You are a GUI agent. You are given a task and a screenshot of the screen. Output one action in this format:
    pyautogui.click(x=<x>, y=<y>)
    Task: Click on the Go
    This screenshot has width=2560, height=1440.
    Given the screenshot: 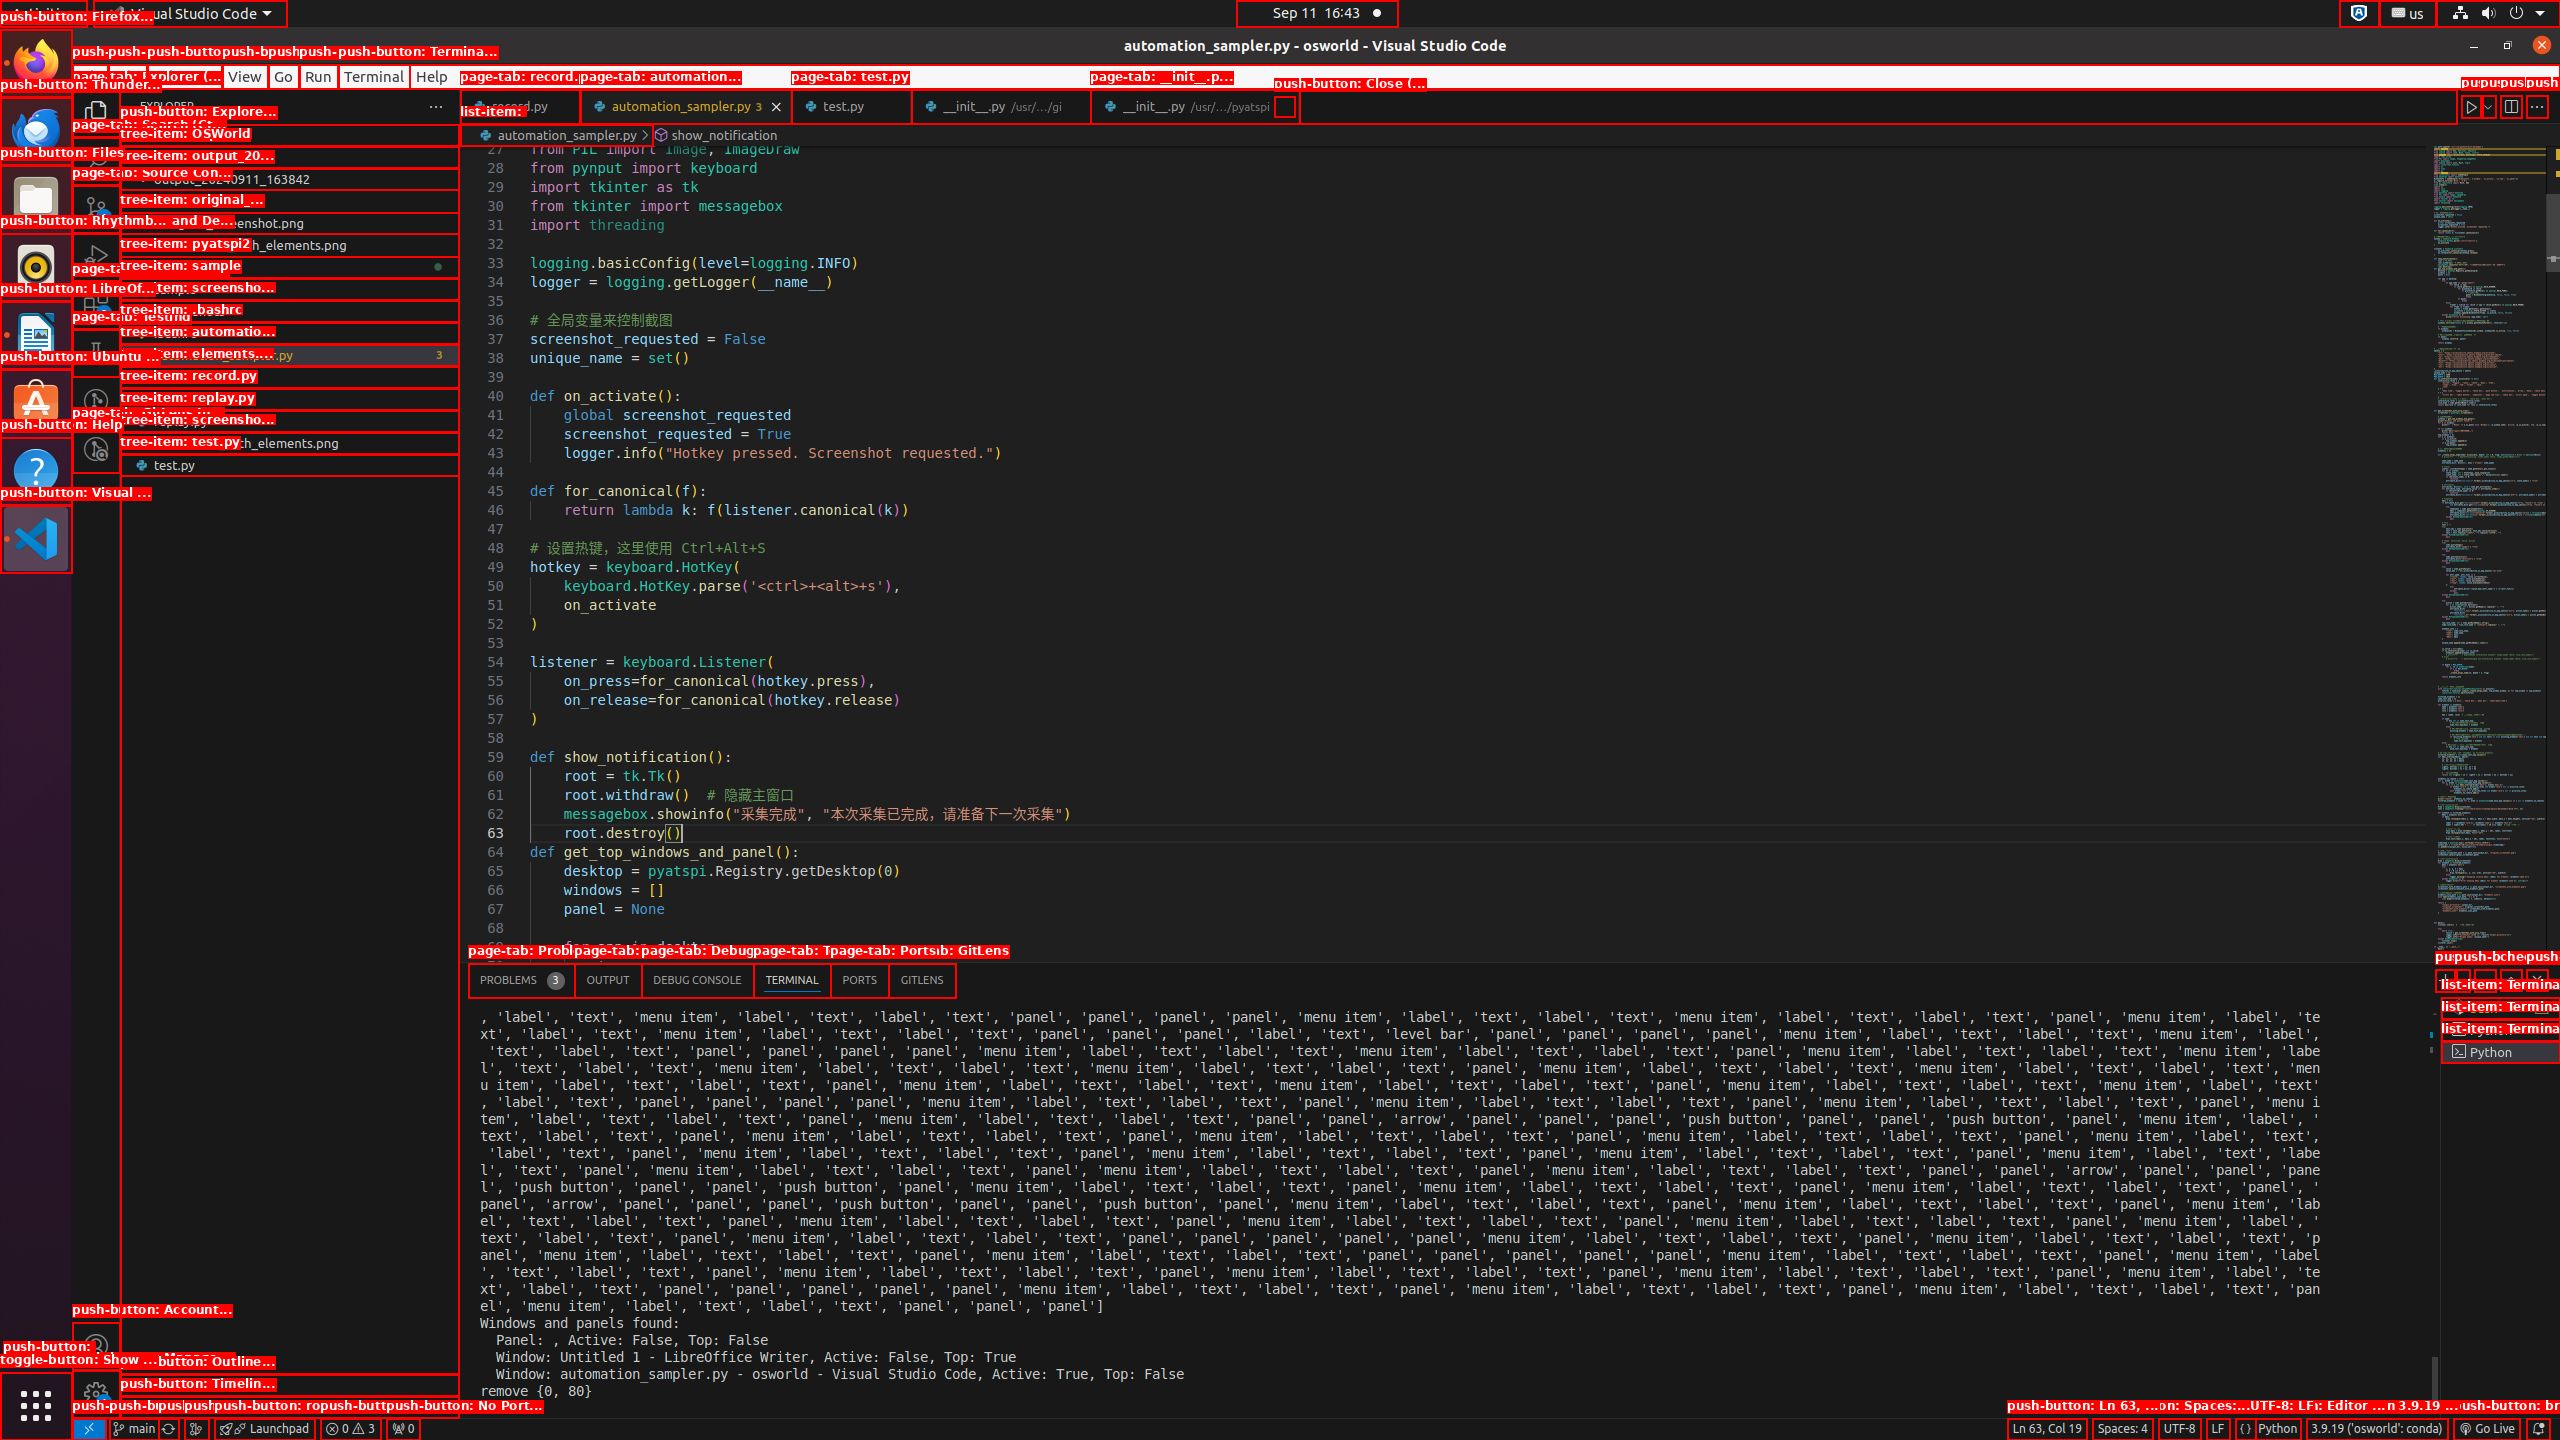 What is the action you would take?
    pyautogui.click(x=284, y=76)
    